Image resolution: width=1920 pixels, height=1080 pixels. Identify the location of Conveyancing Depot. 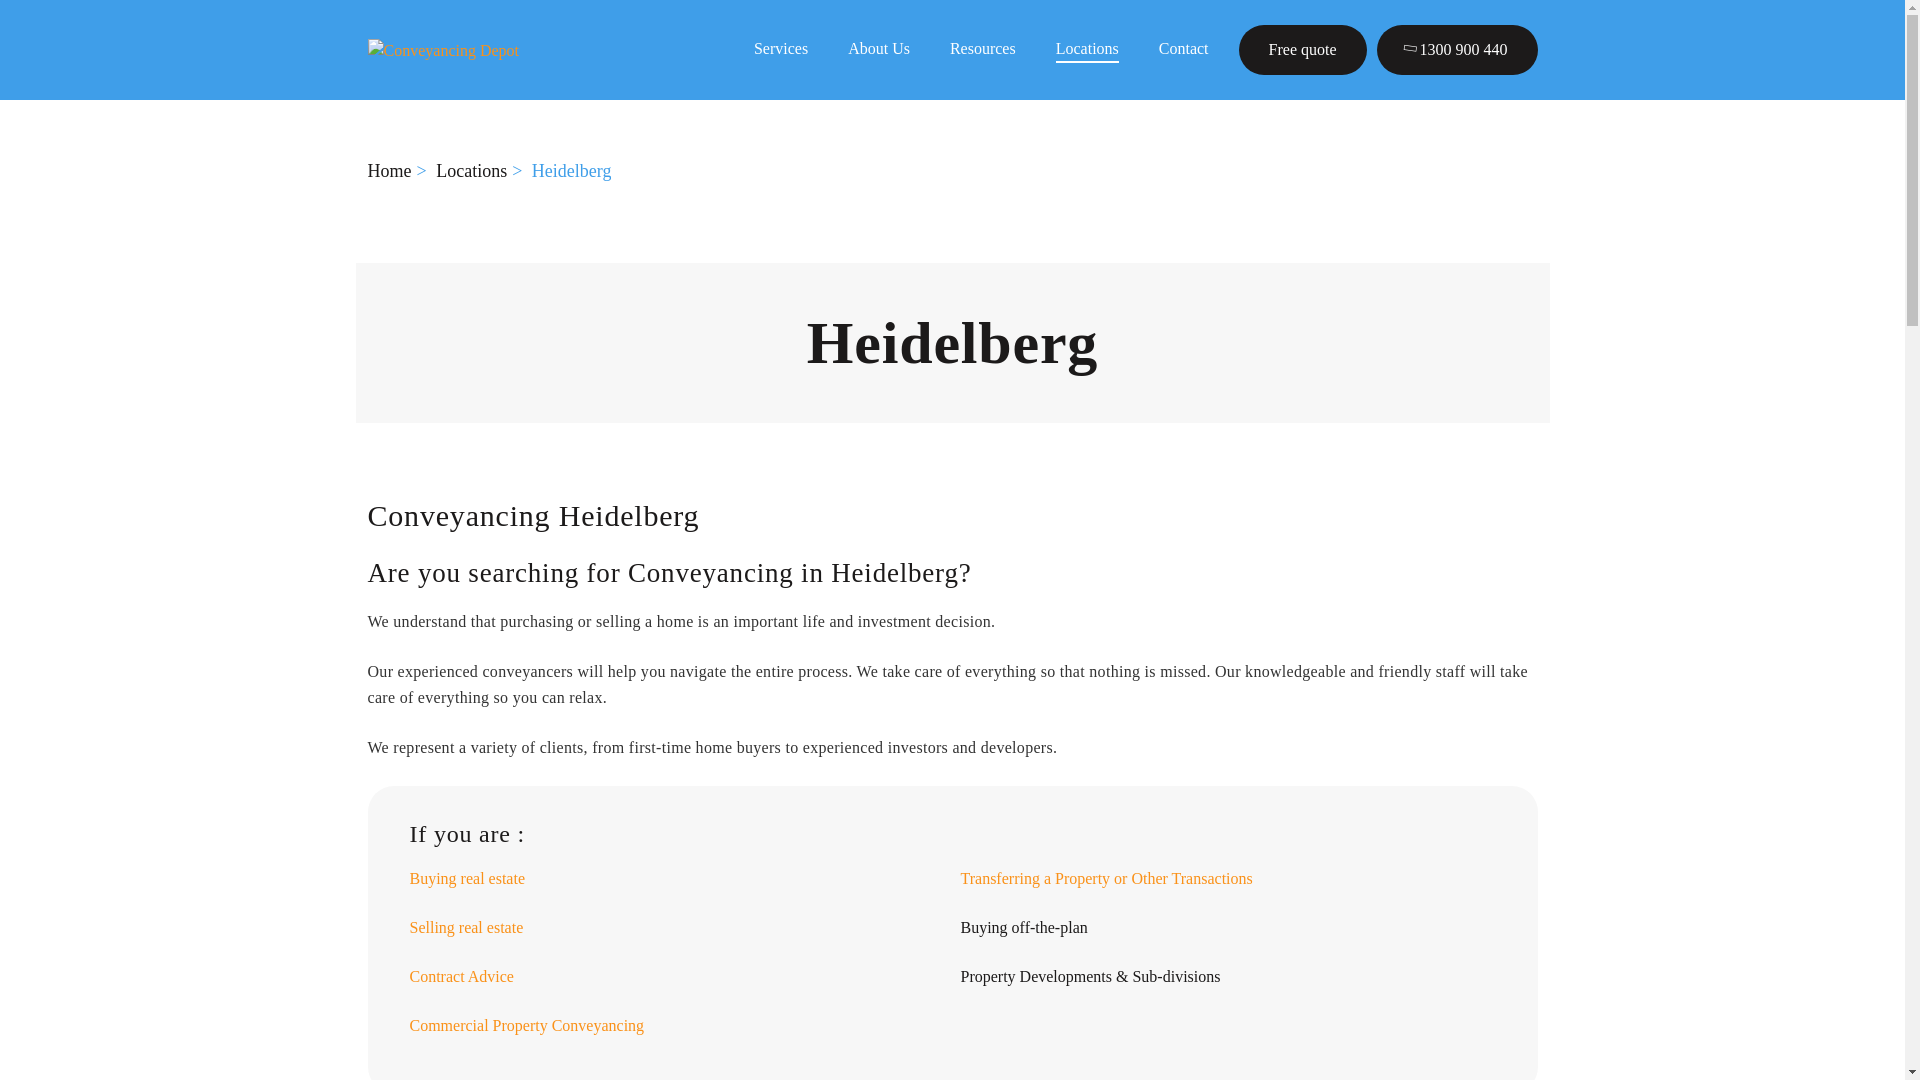
(444, 50).